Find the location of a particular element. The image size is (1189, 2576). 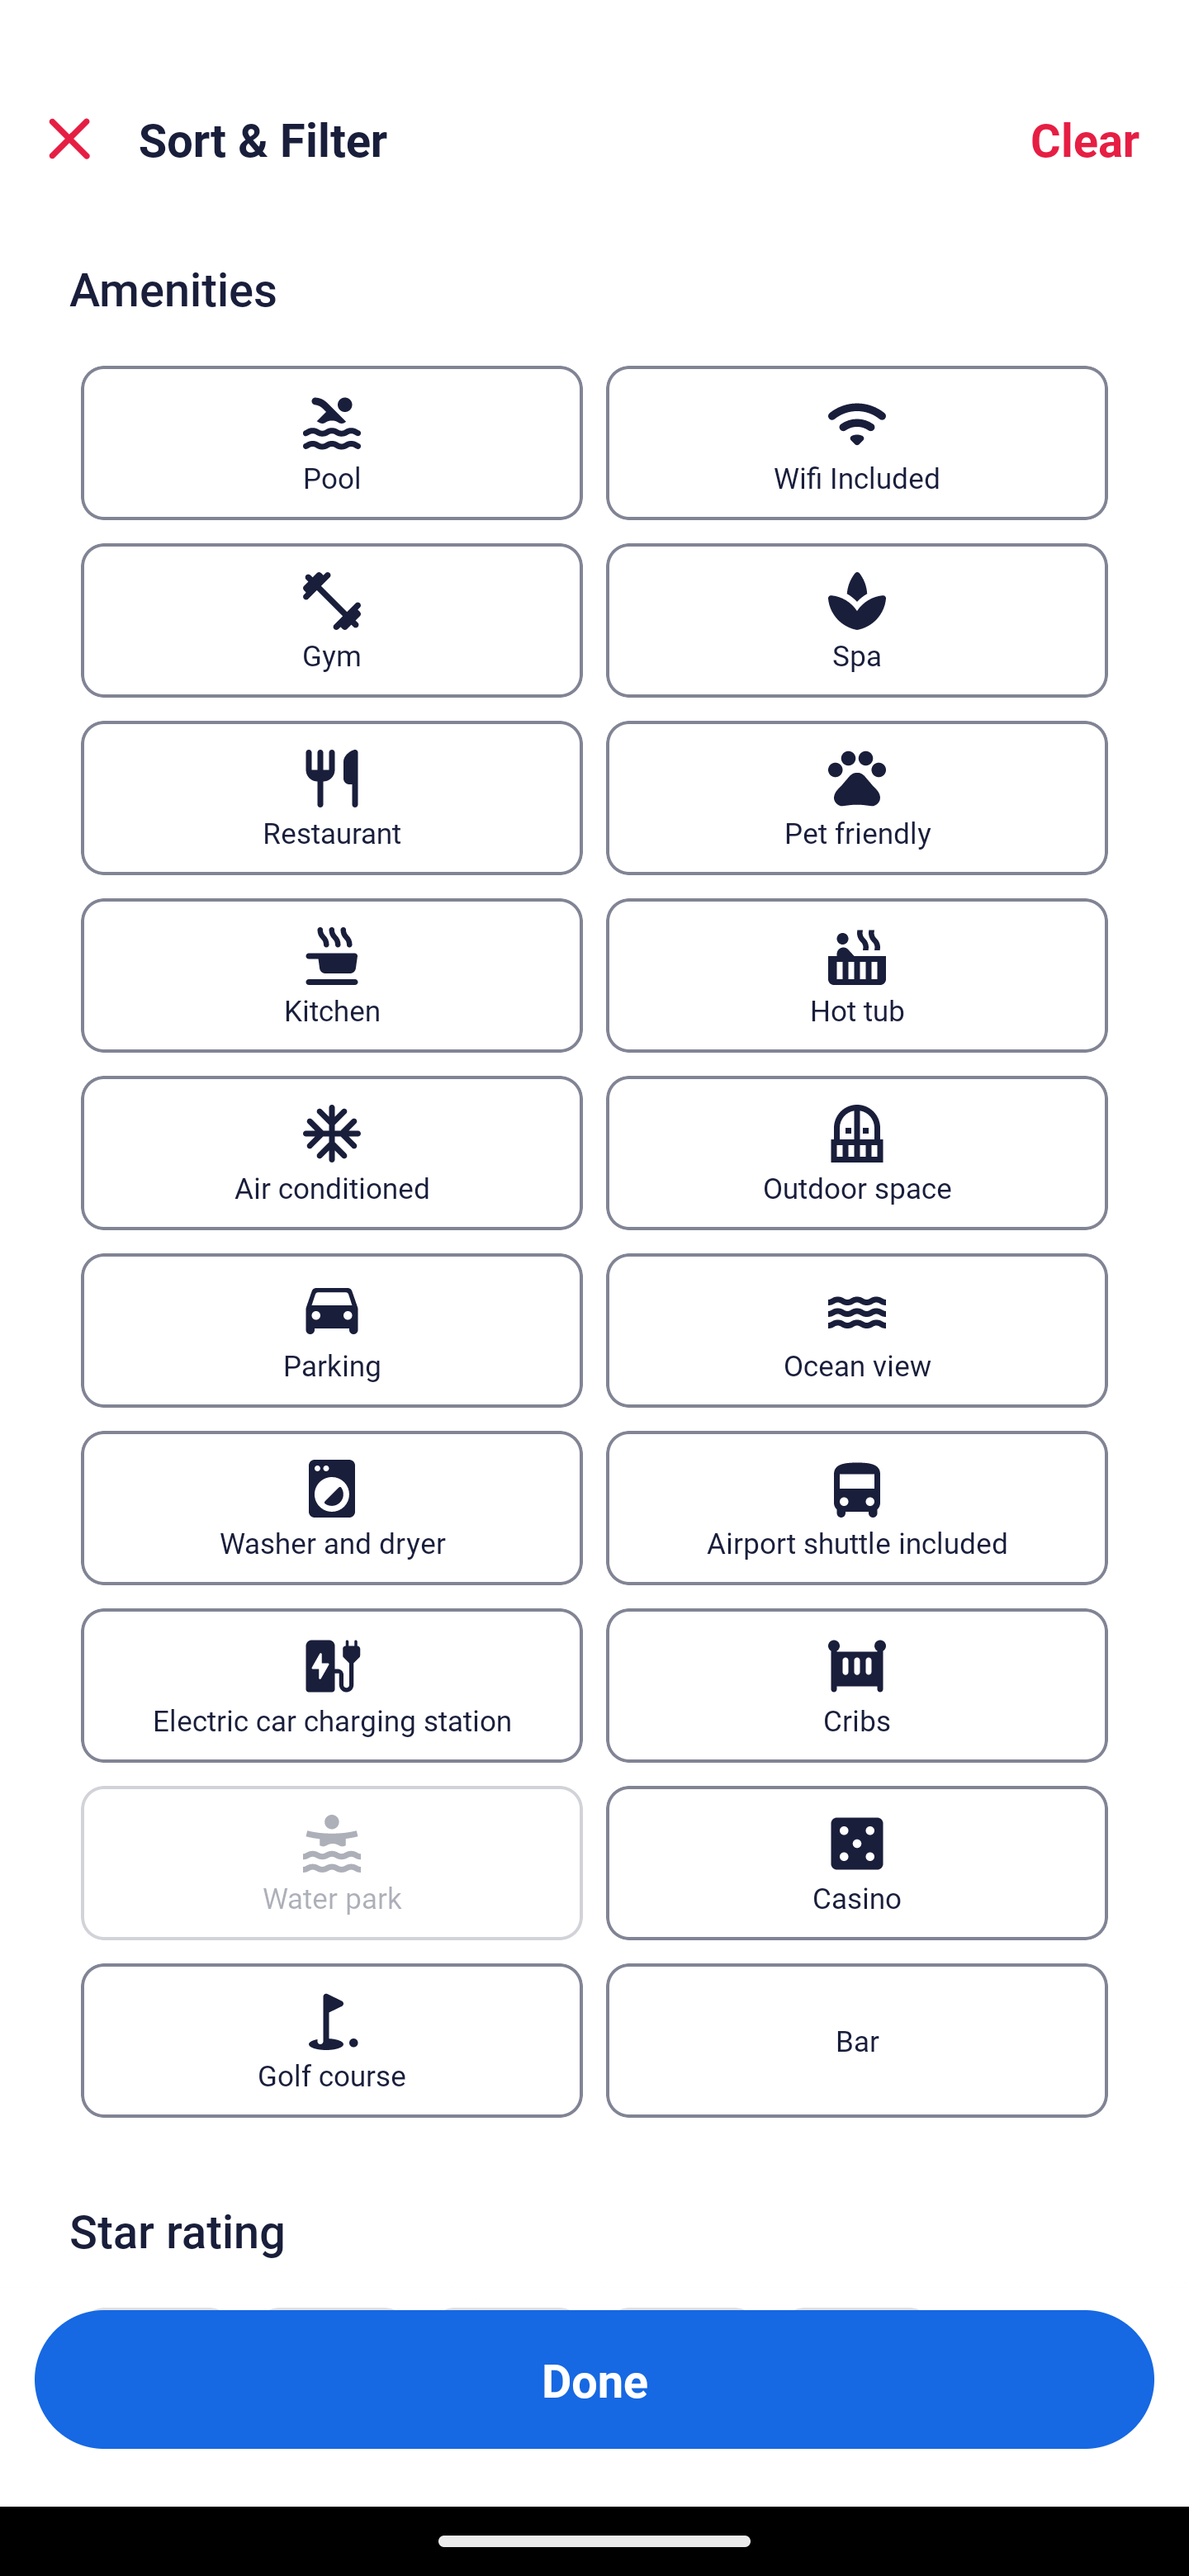

Outdoor space is located at coordinates (857, 1154).